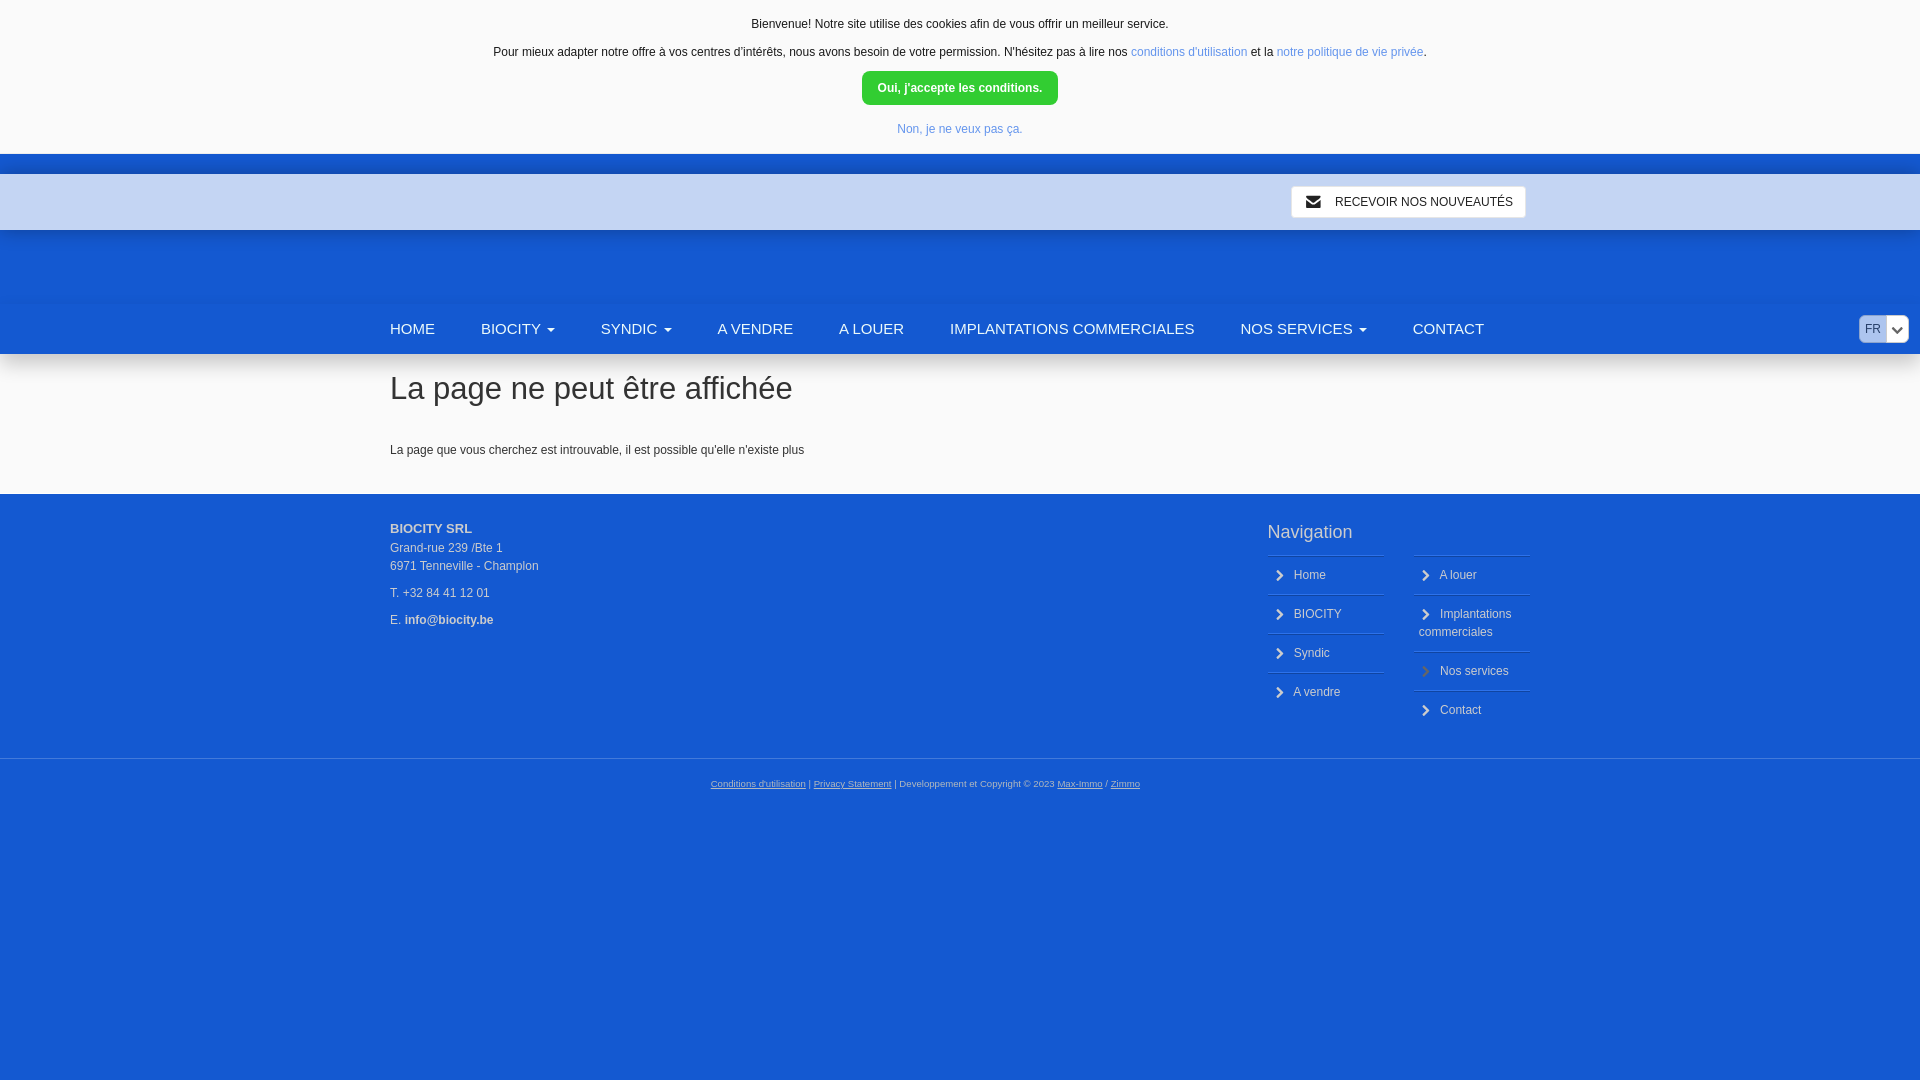  Describe the element at coordinates (853, 784) in the screenshot. I see `Privacy Statement` at that location.